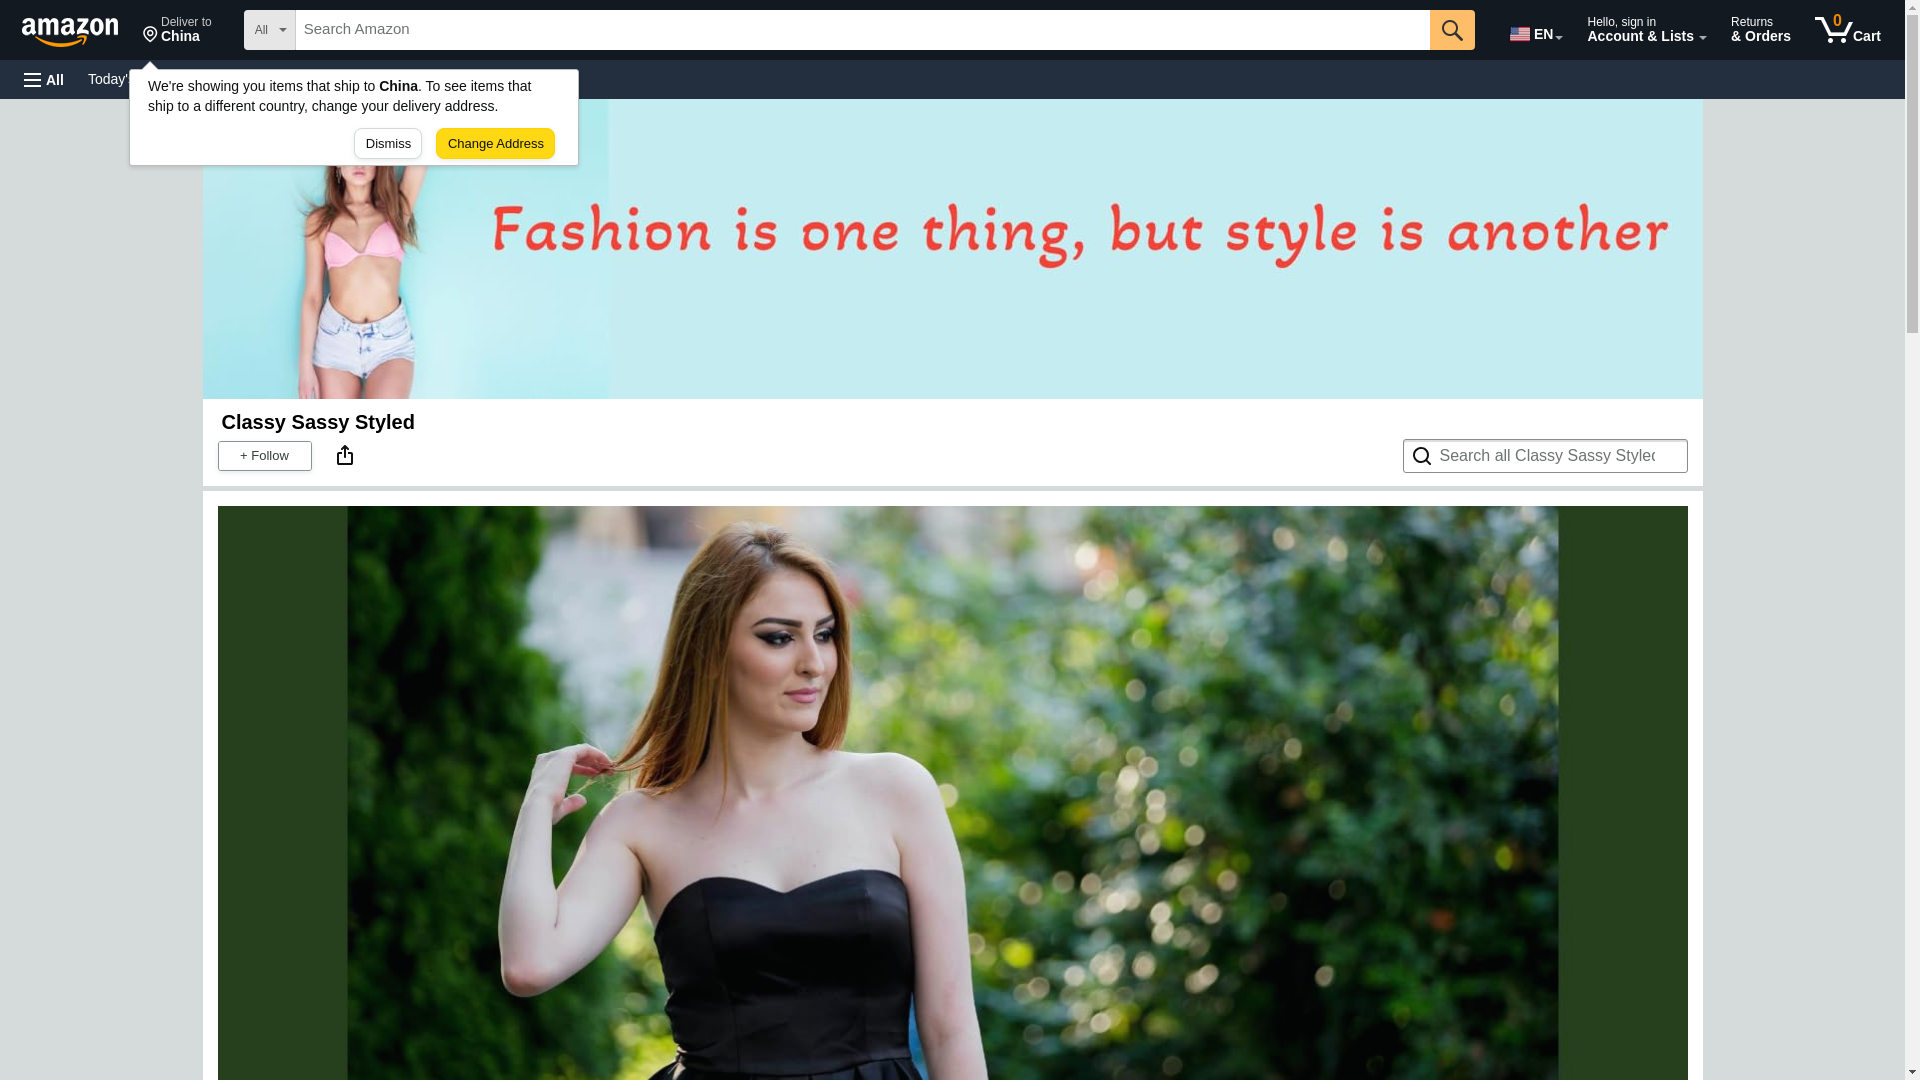 This screenshot has height=1080, width=1920. What do you see at coordinates (177, 30) in the screenshot?
I see `EN` at bounding box center [177, 30].